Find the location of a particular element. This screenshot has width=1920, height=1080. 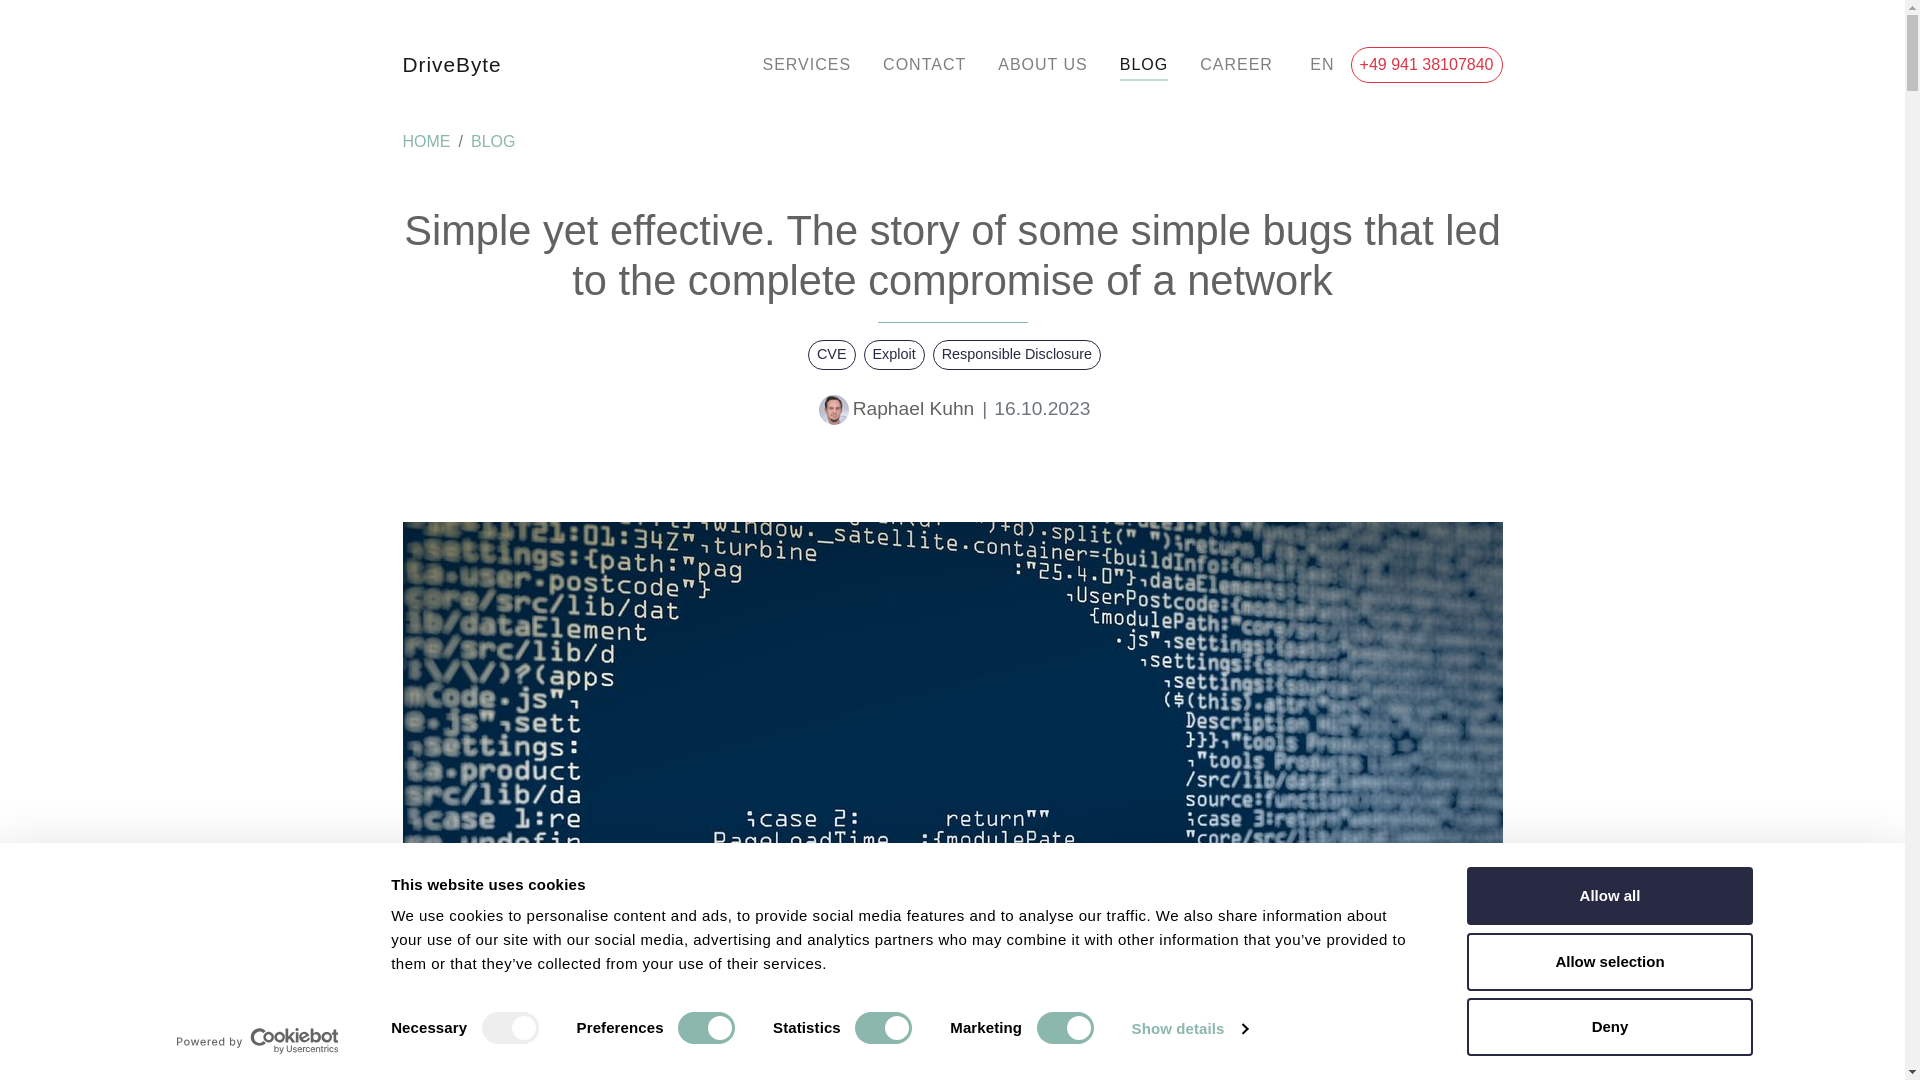

Blog is located at coordinates (1144, 65).